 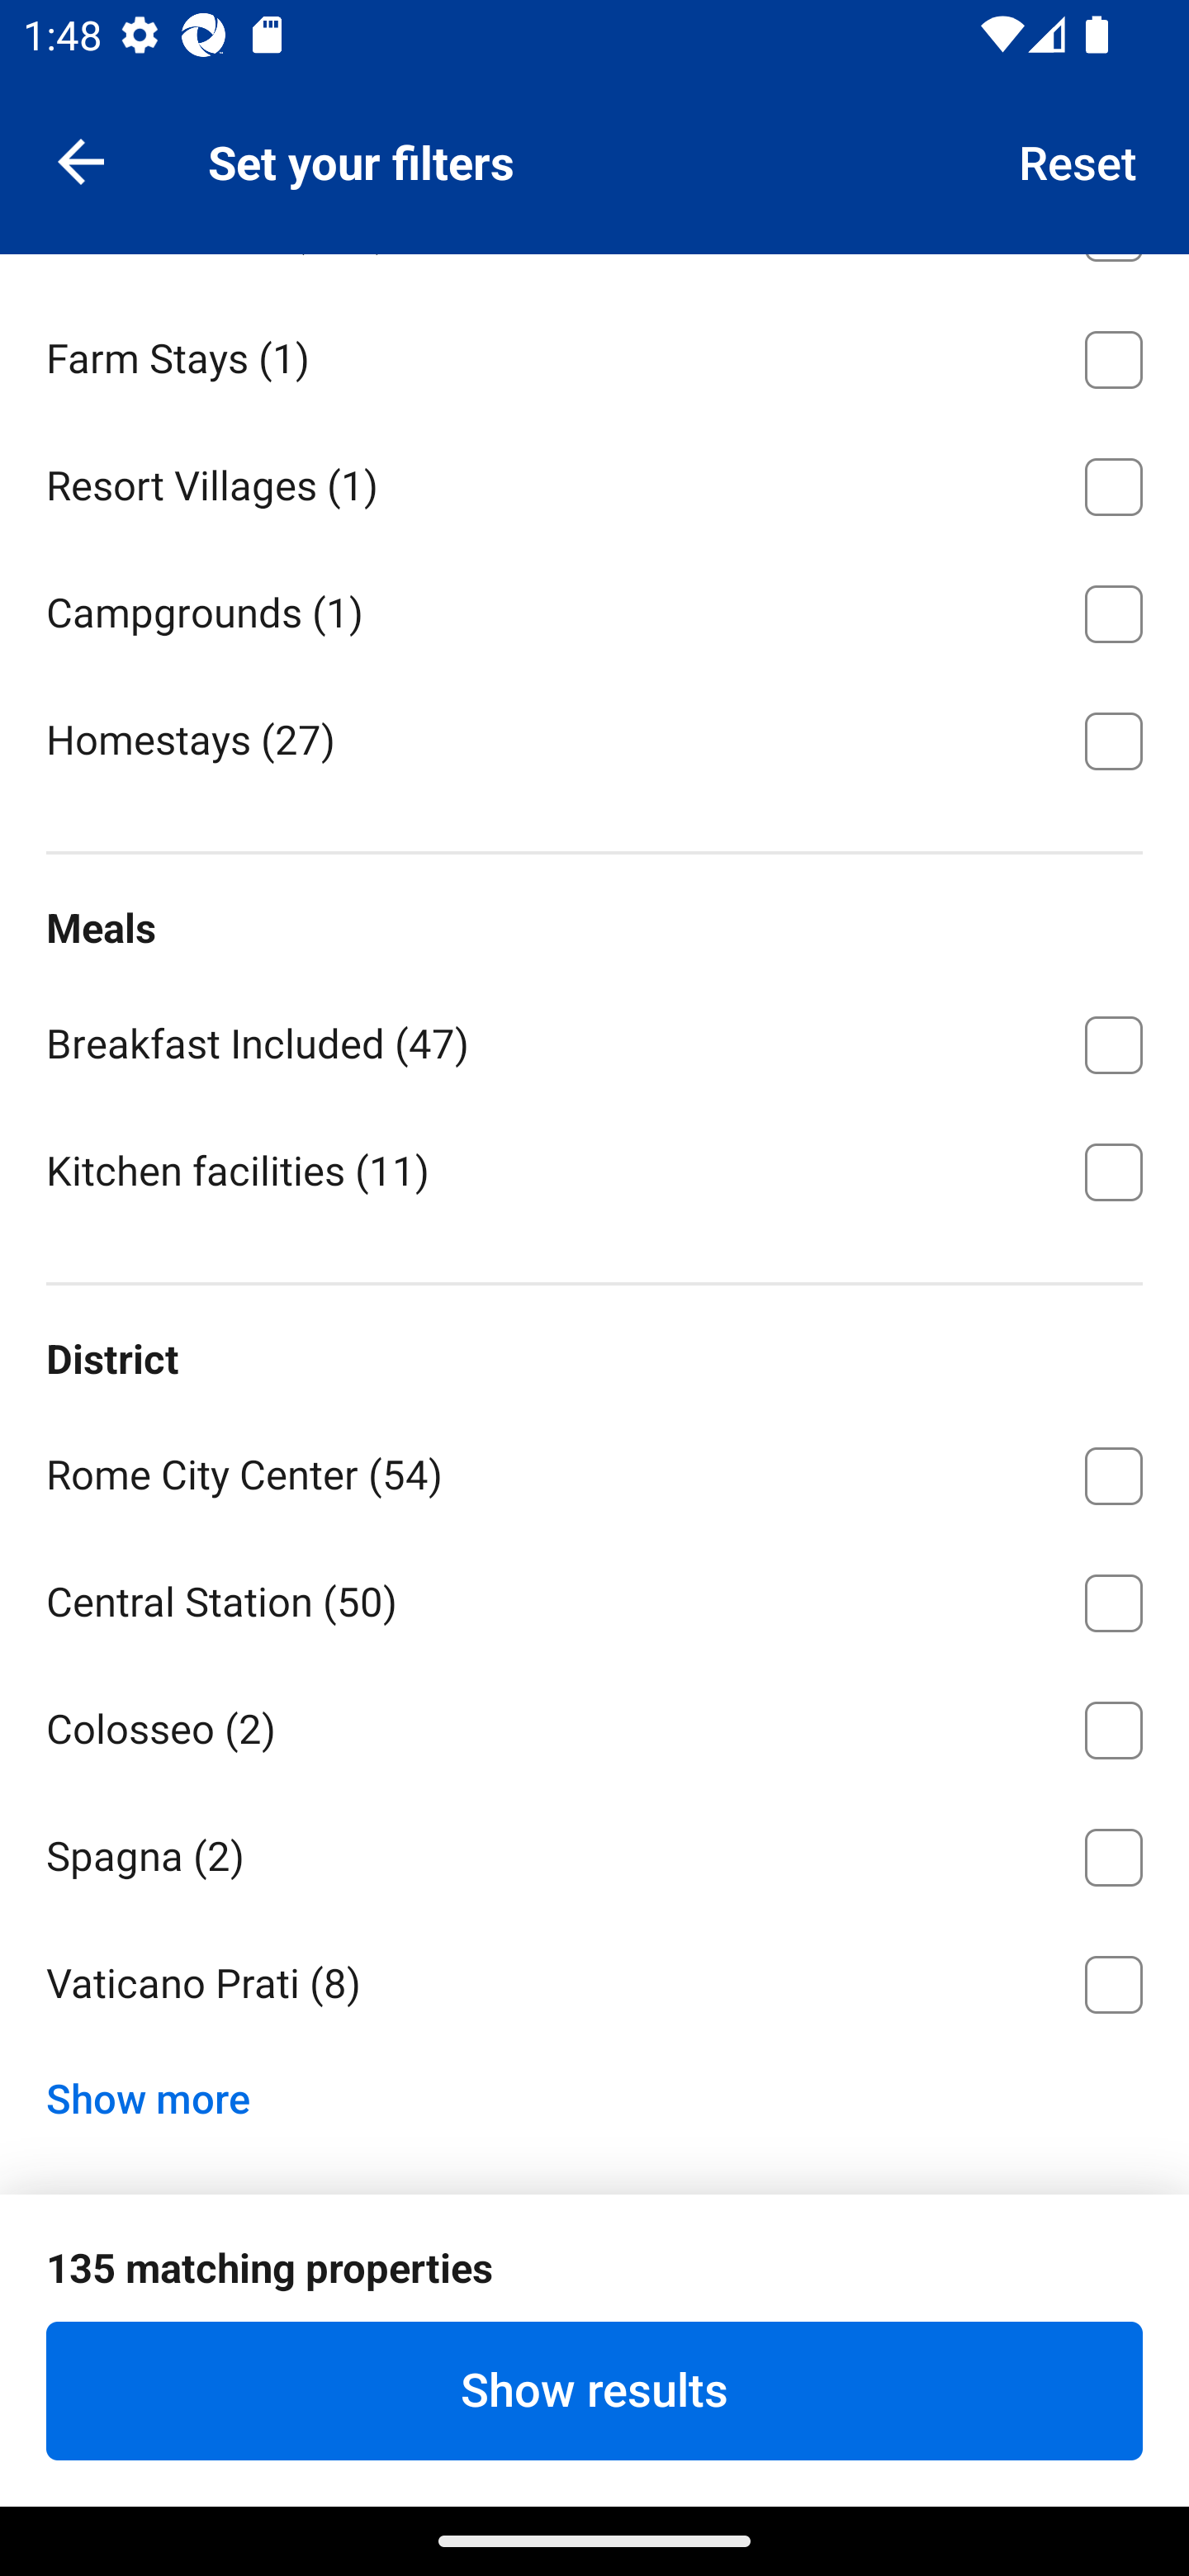 I want to click on Farm Stays ⁦(1), so click(x=594, y=353).